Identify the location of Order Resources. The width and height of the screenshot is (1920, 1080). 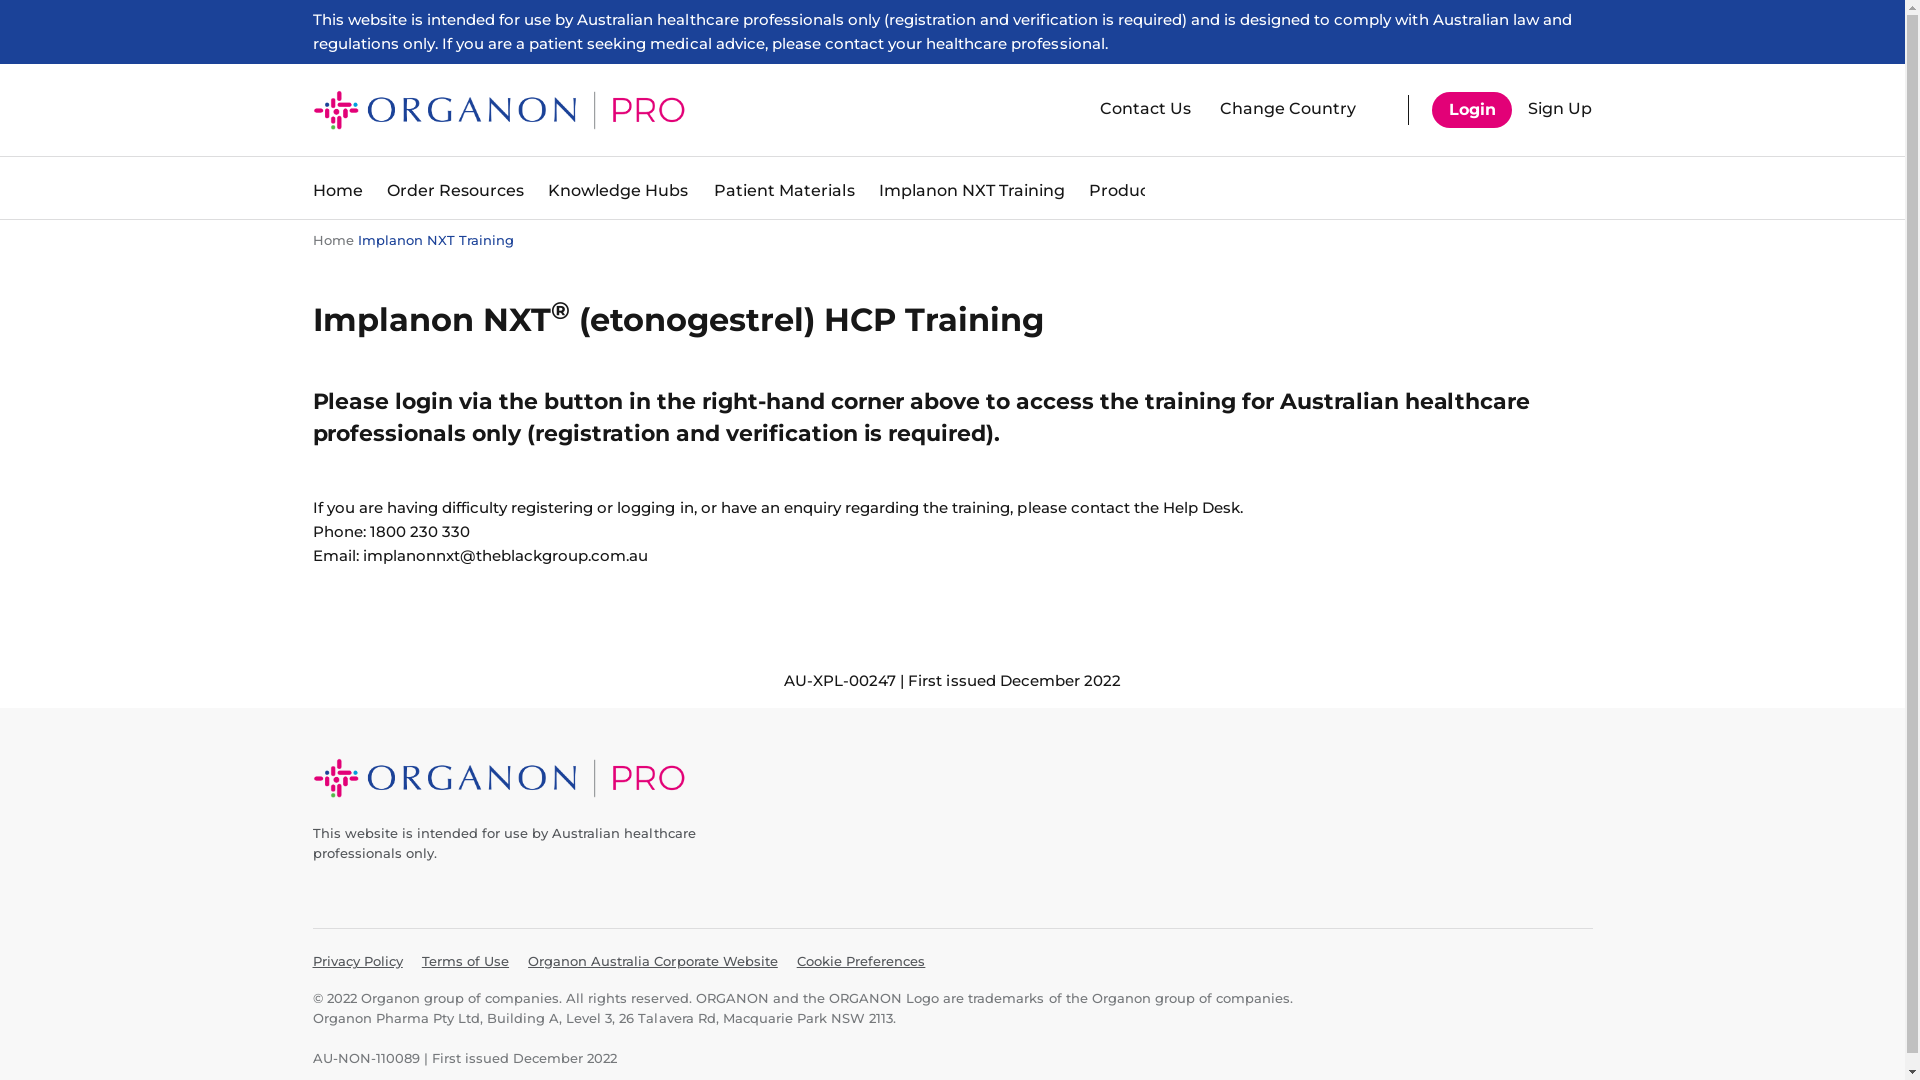
(456, 191).